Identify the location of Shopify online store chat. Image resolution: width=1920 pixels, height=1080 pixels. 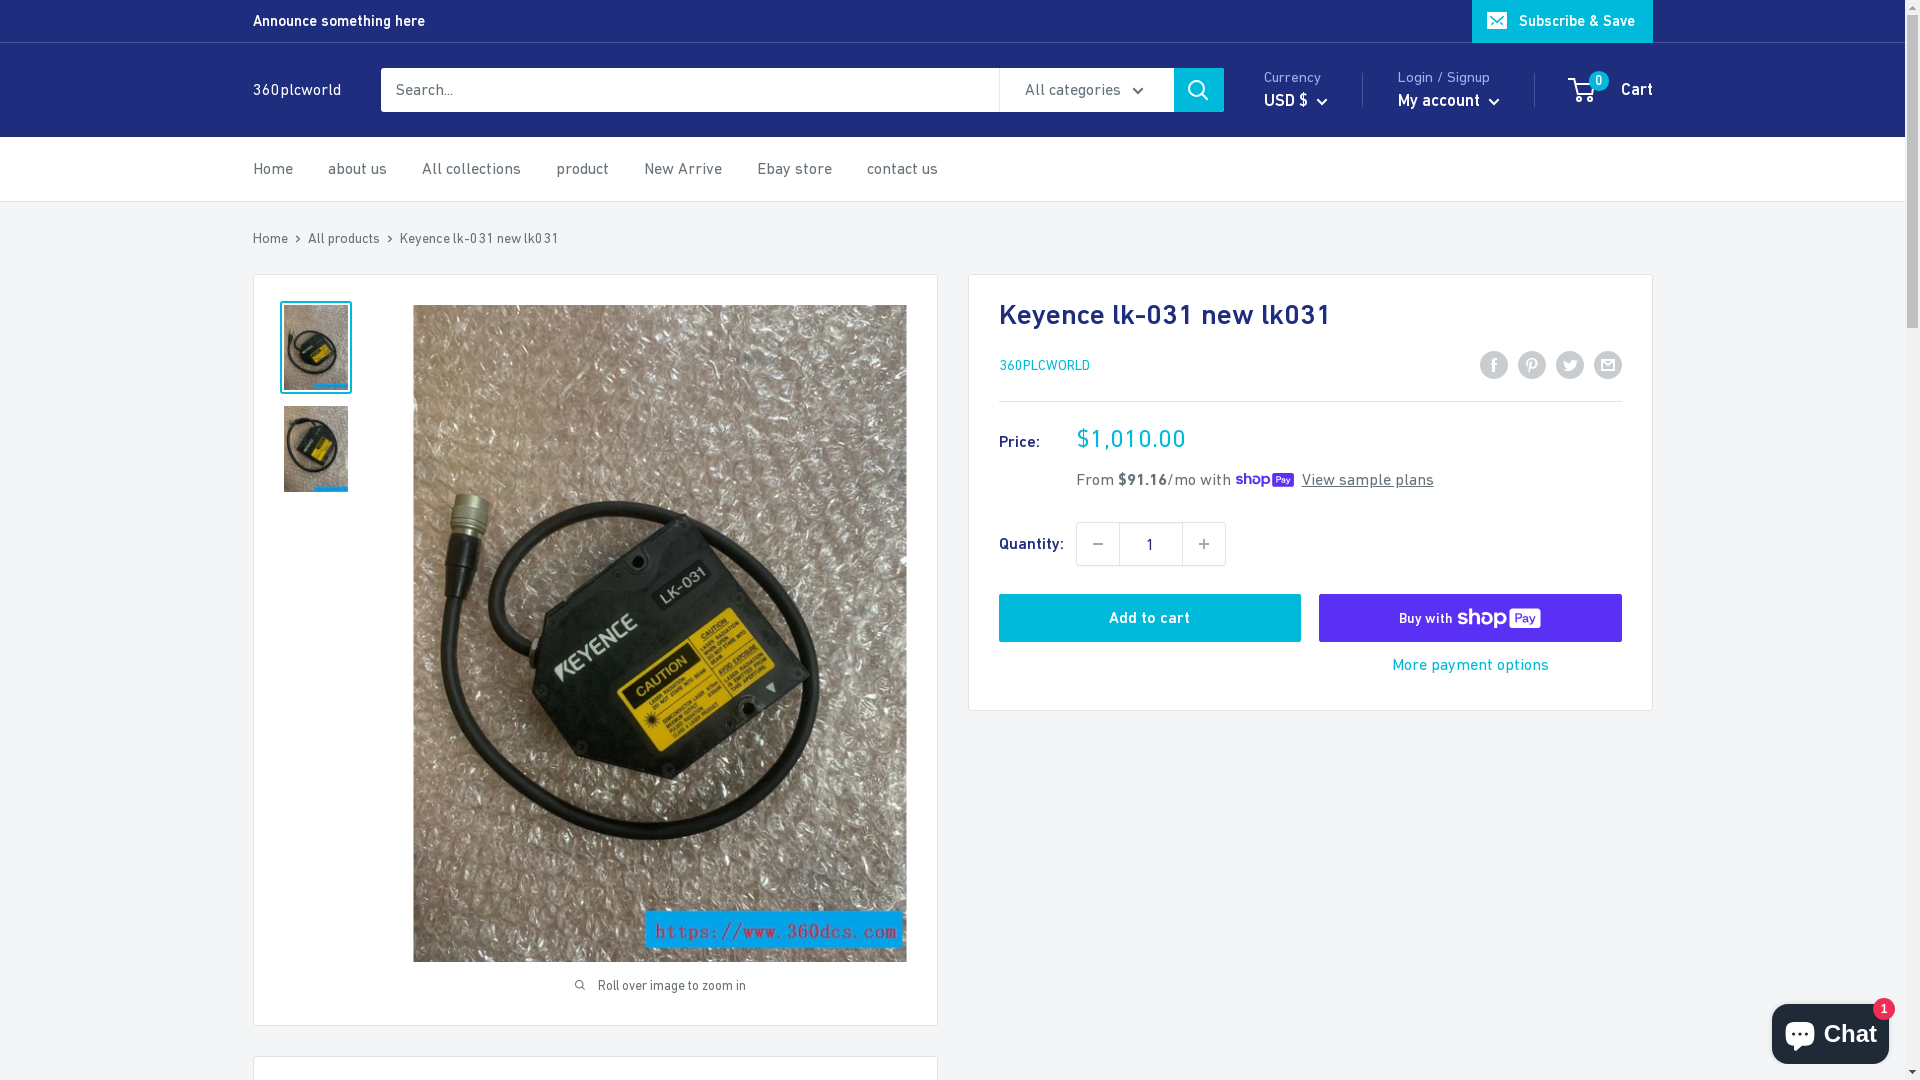
(1830, 1030).